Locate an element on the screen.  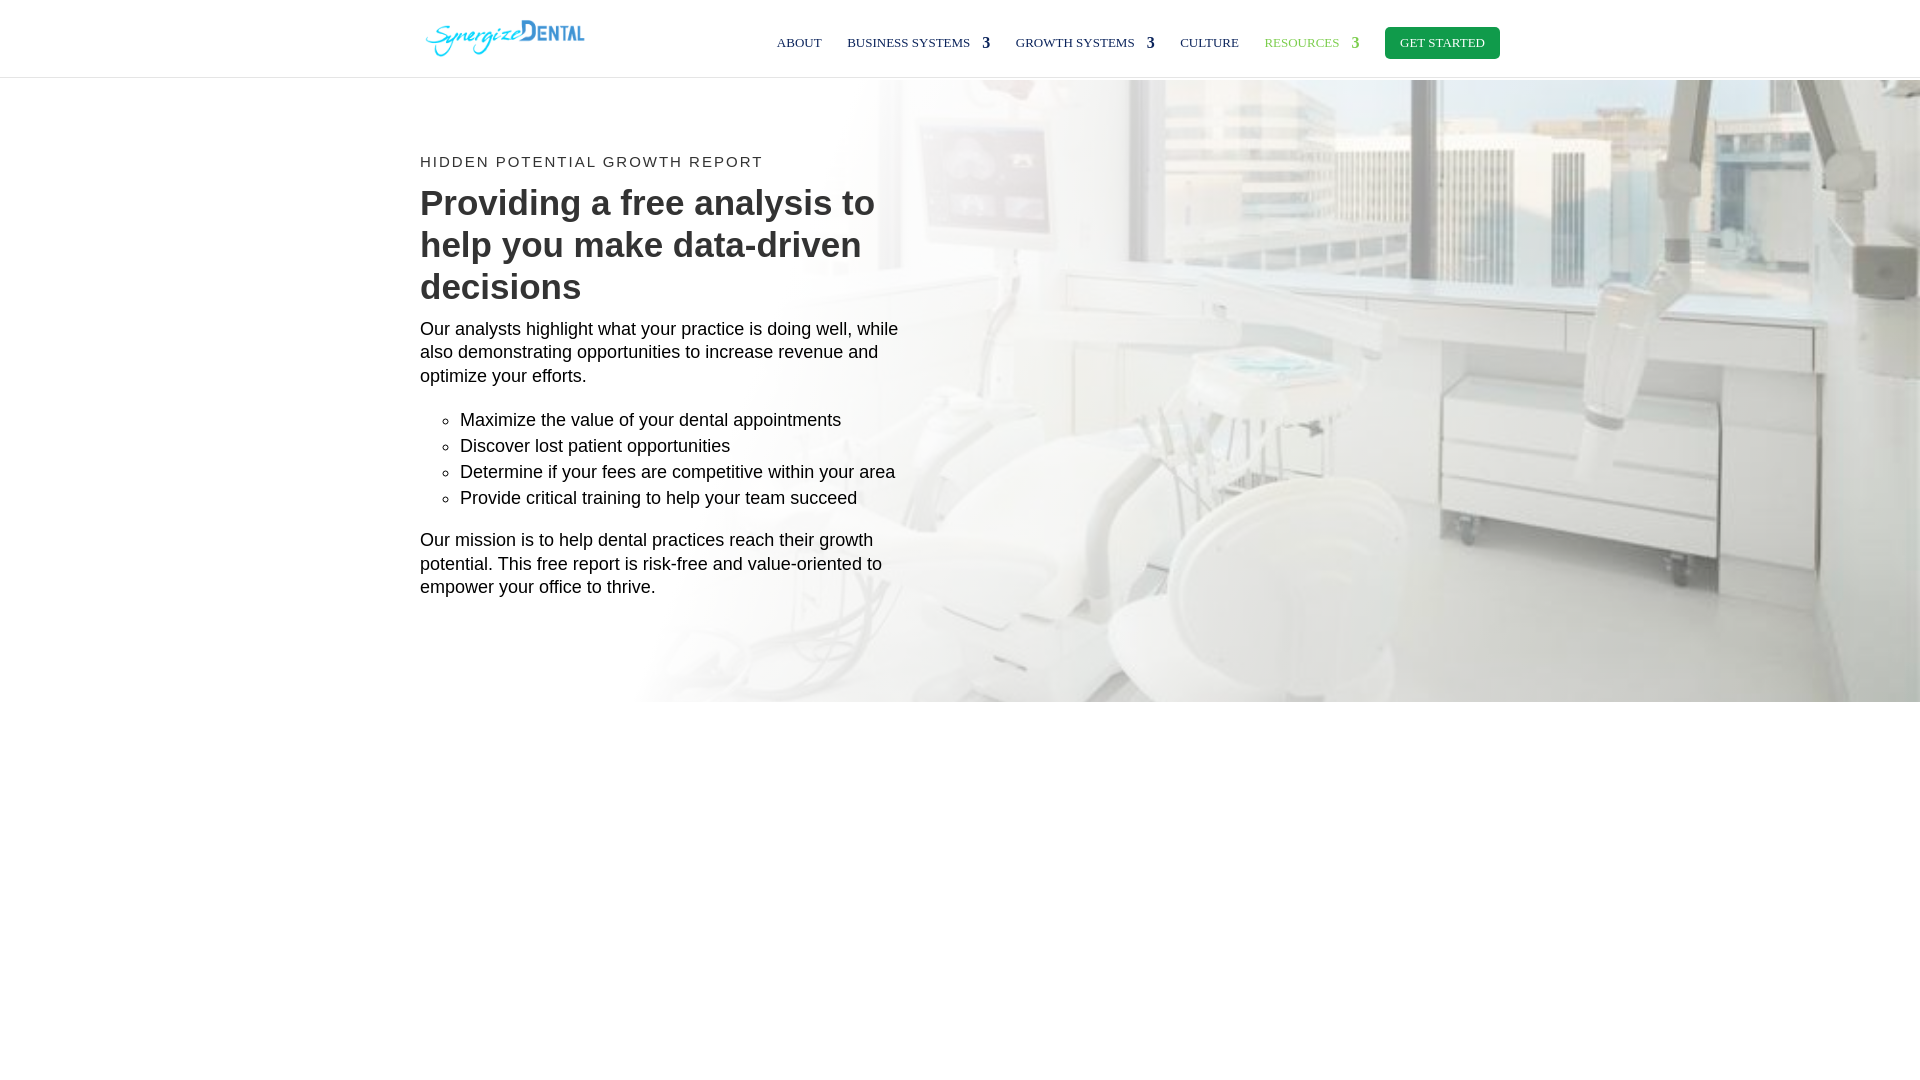
GROWTH SYSTEMS is located at coordinates (1085, 56).